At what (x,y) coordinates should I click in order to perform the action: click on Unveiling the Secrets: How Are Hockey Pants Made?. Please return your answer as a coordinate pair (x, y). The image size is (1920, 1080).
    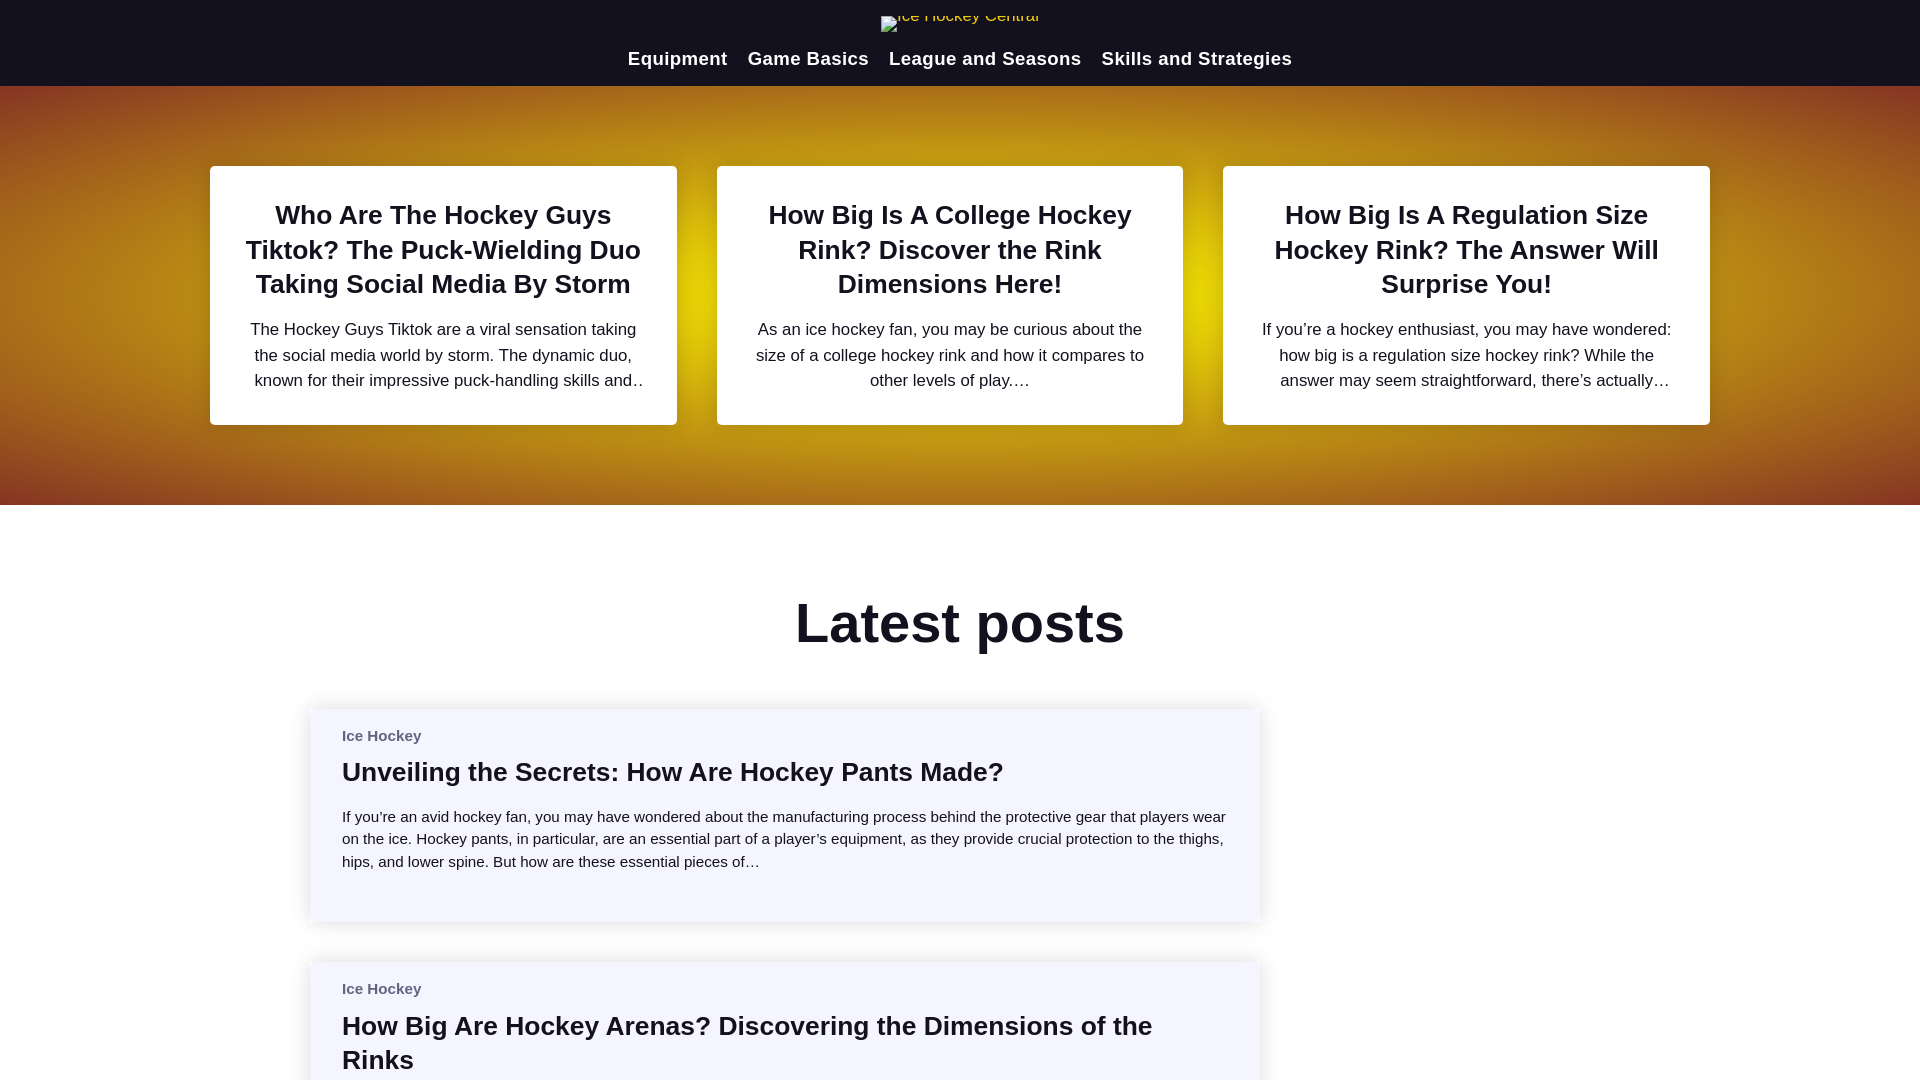
    Looking at the image, I should click on (672, 772).